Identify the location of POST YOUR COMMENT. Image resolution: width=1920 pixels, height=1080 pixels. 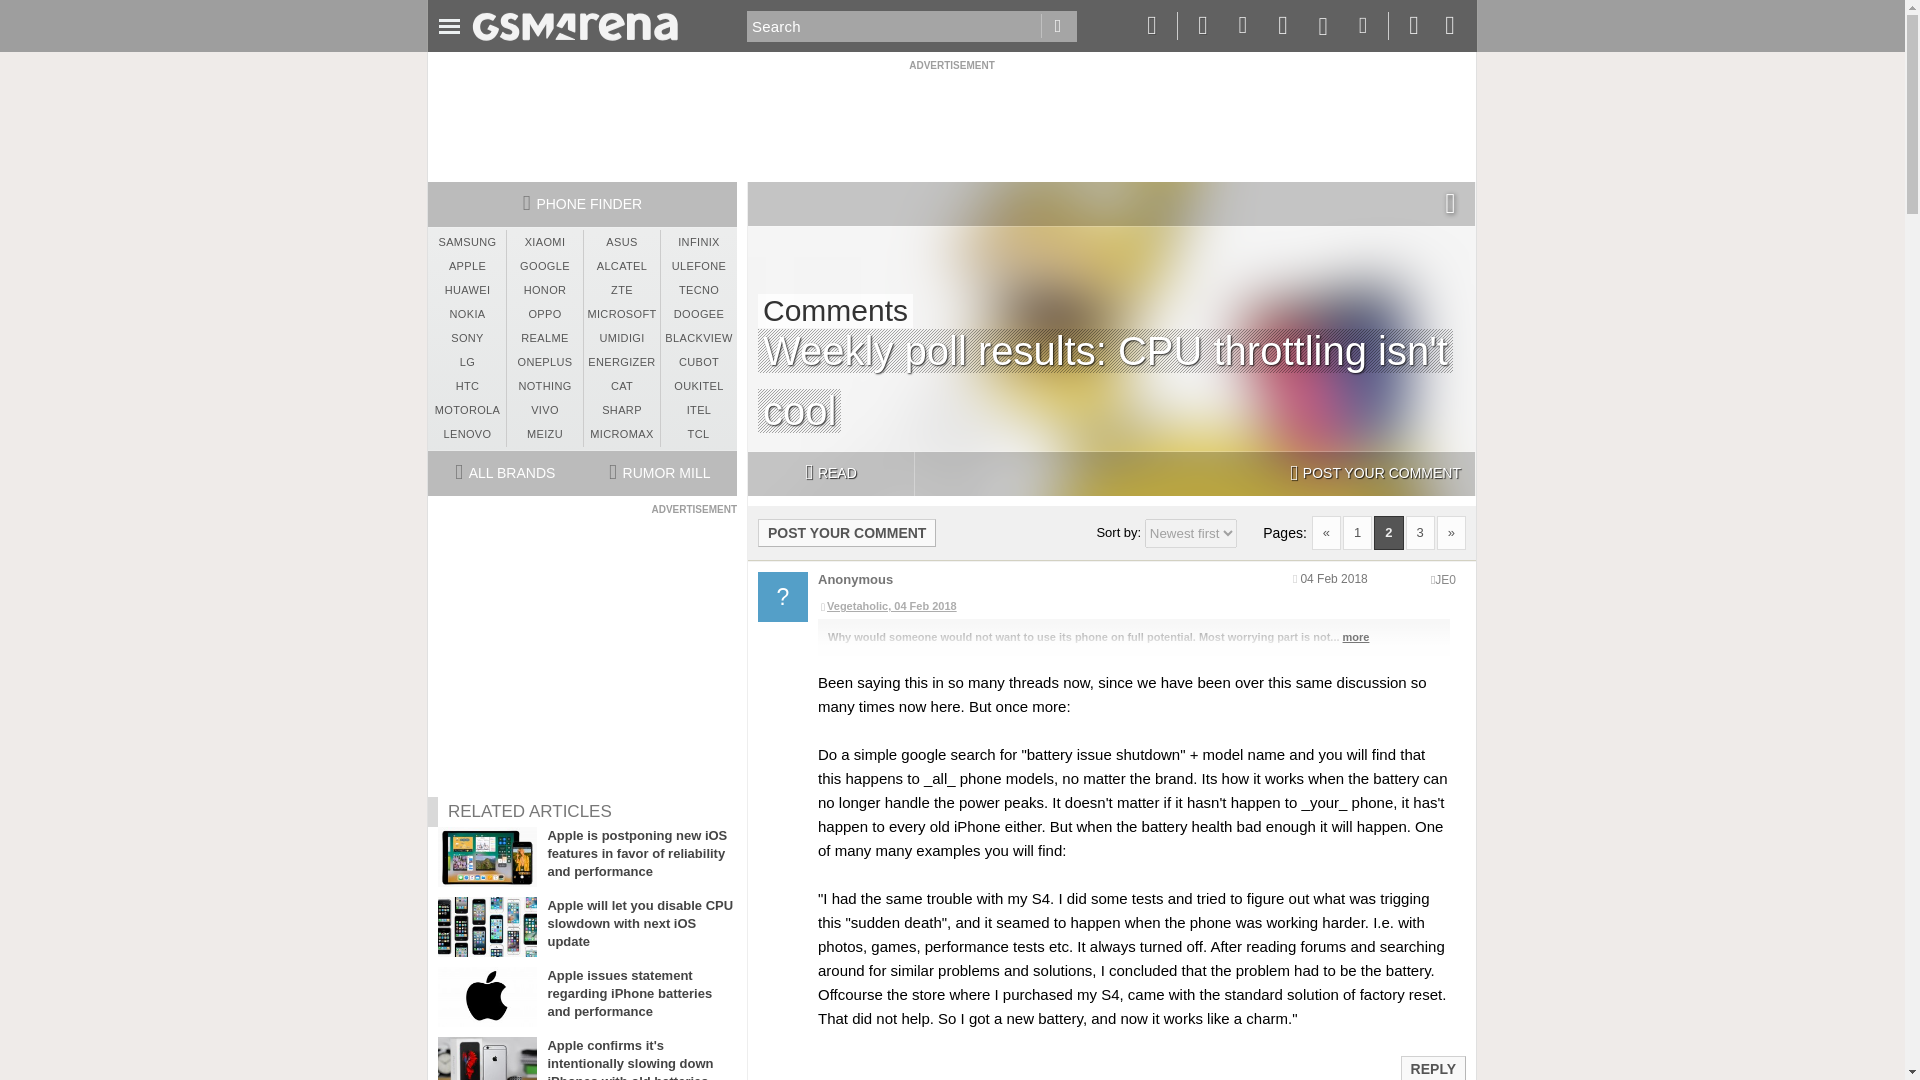
(1375, 474).